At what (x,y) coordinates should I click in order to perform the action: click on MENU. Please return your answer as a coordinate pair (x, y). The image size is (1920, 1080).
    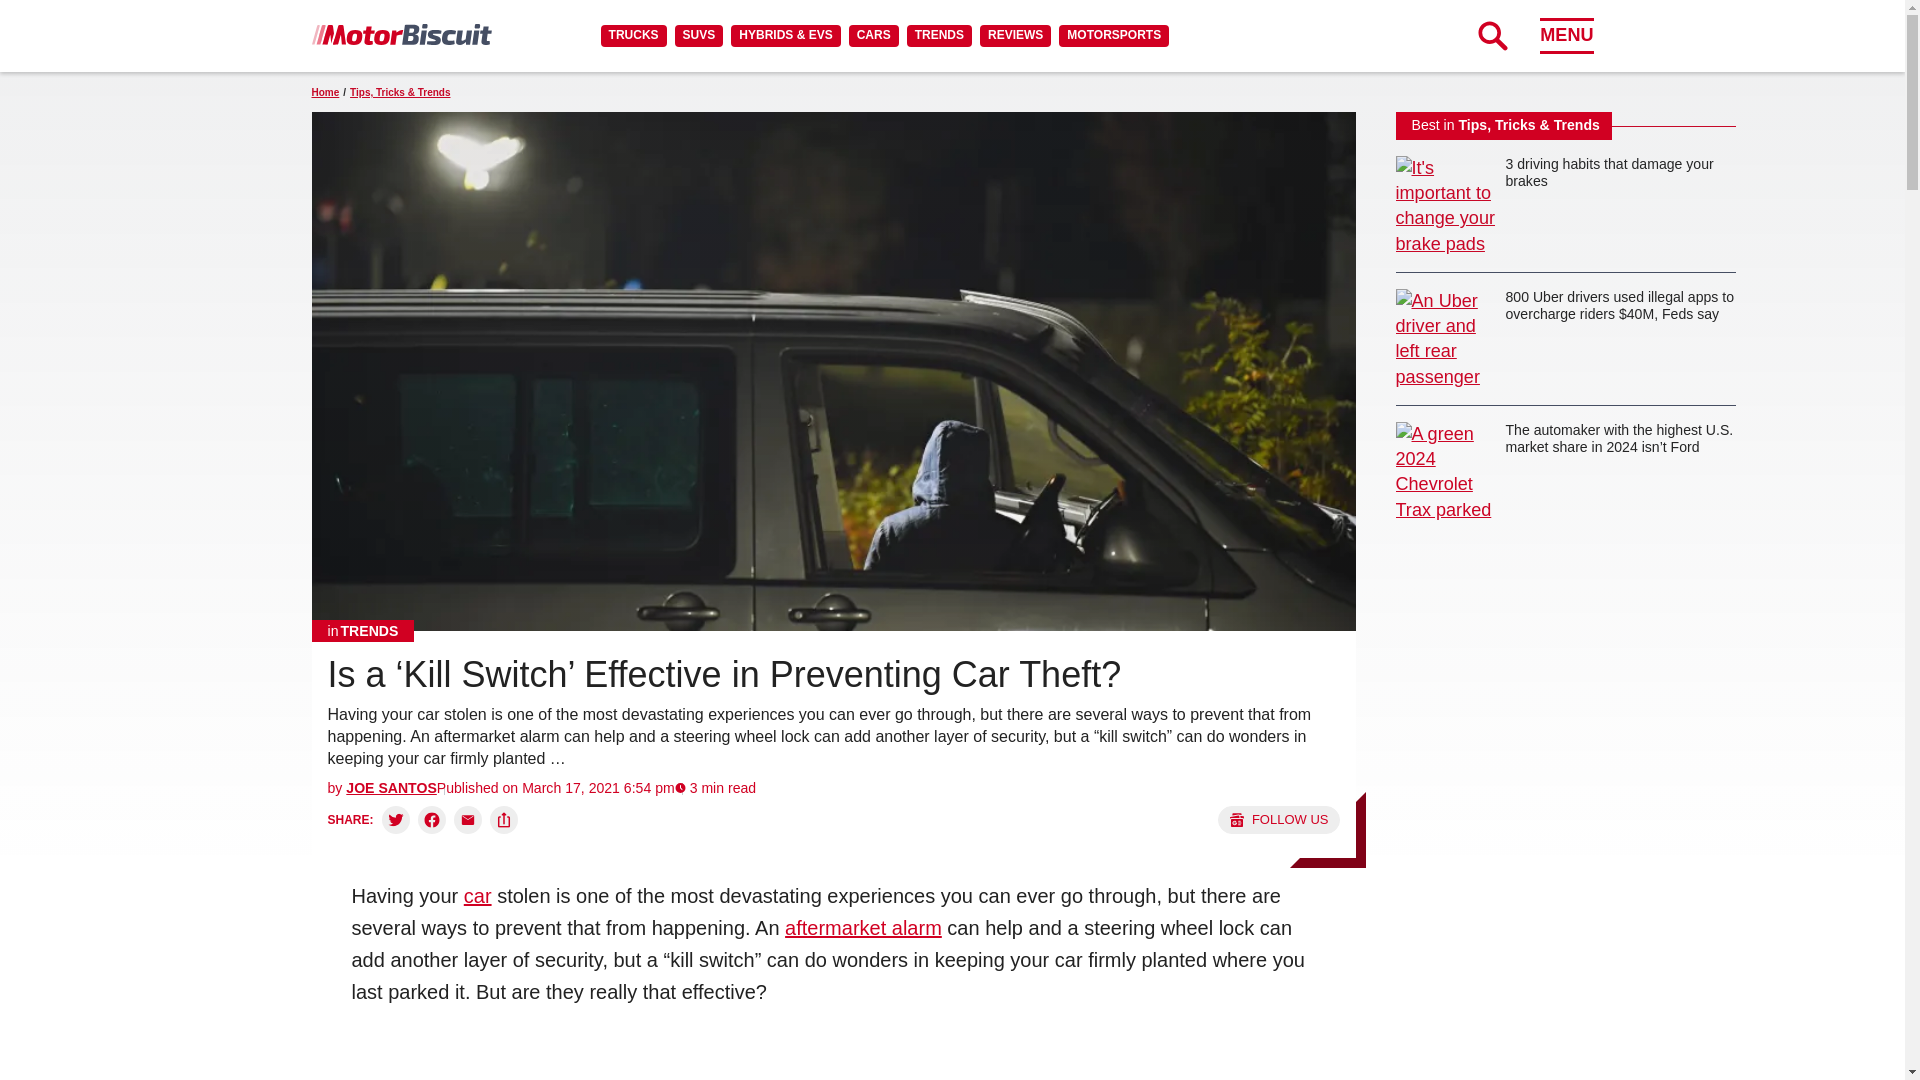
    Looking at the image, I should click on (1566, 35).